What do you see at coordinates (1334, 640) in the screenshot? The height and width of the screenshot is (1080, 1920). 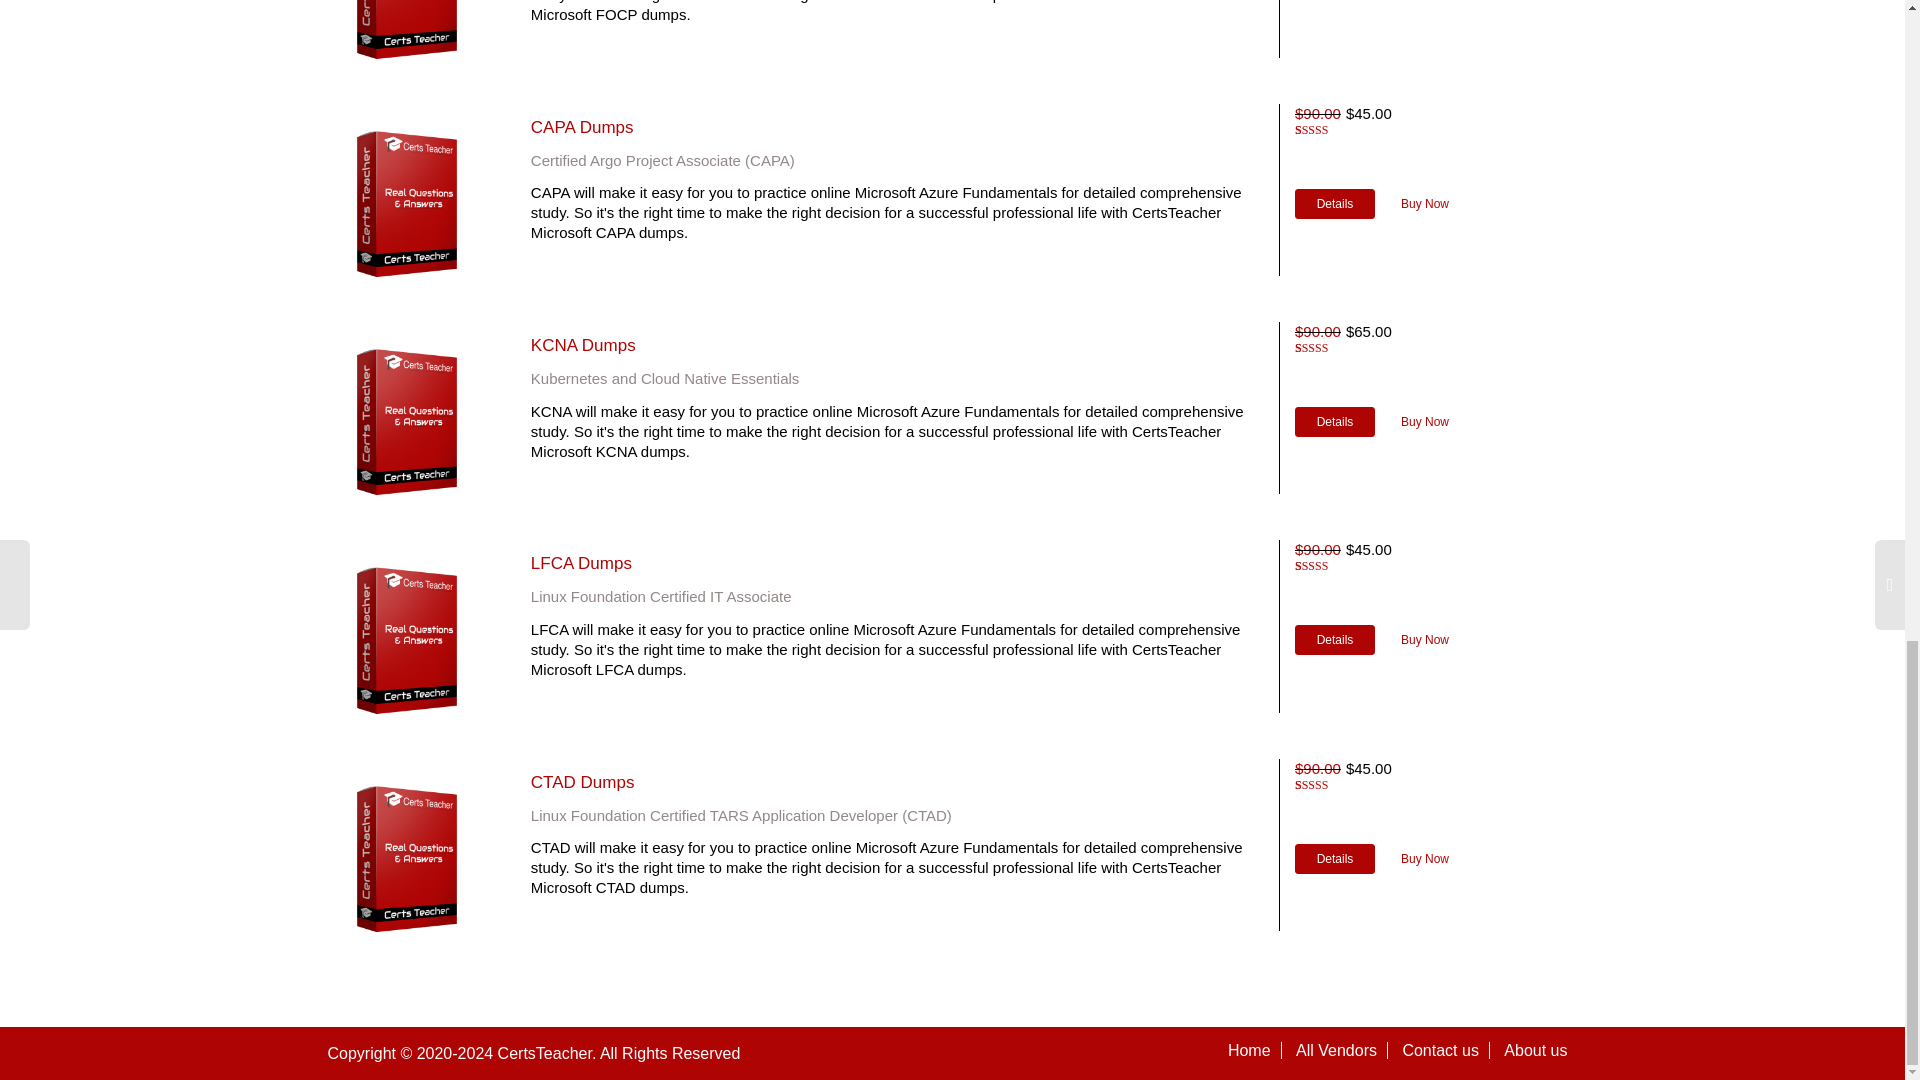 I see `Details` at bounding box center [1334, 640].